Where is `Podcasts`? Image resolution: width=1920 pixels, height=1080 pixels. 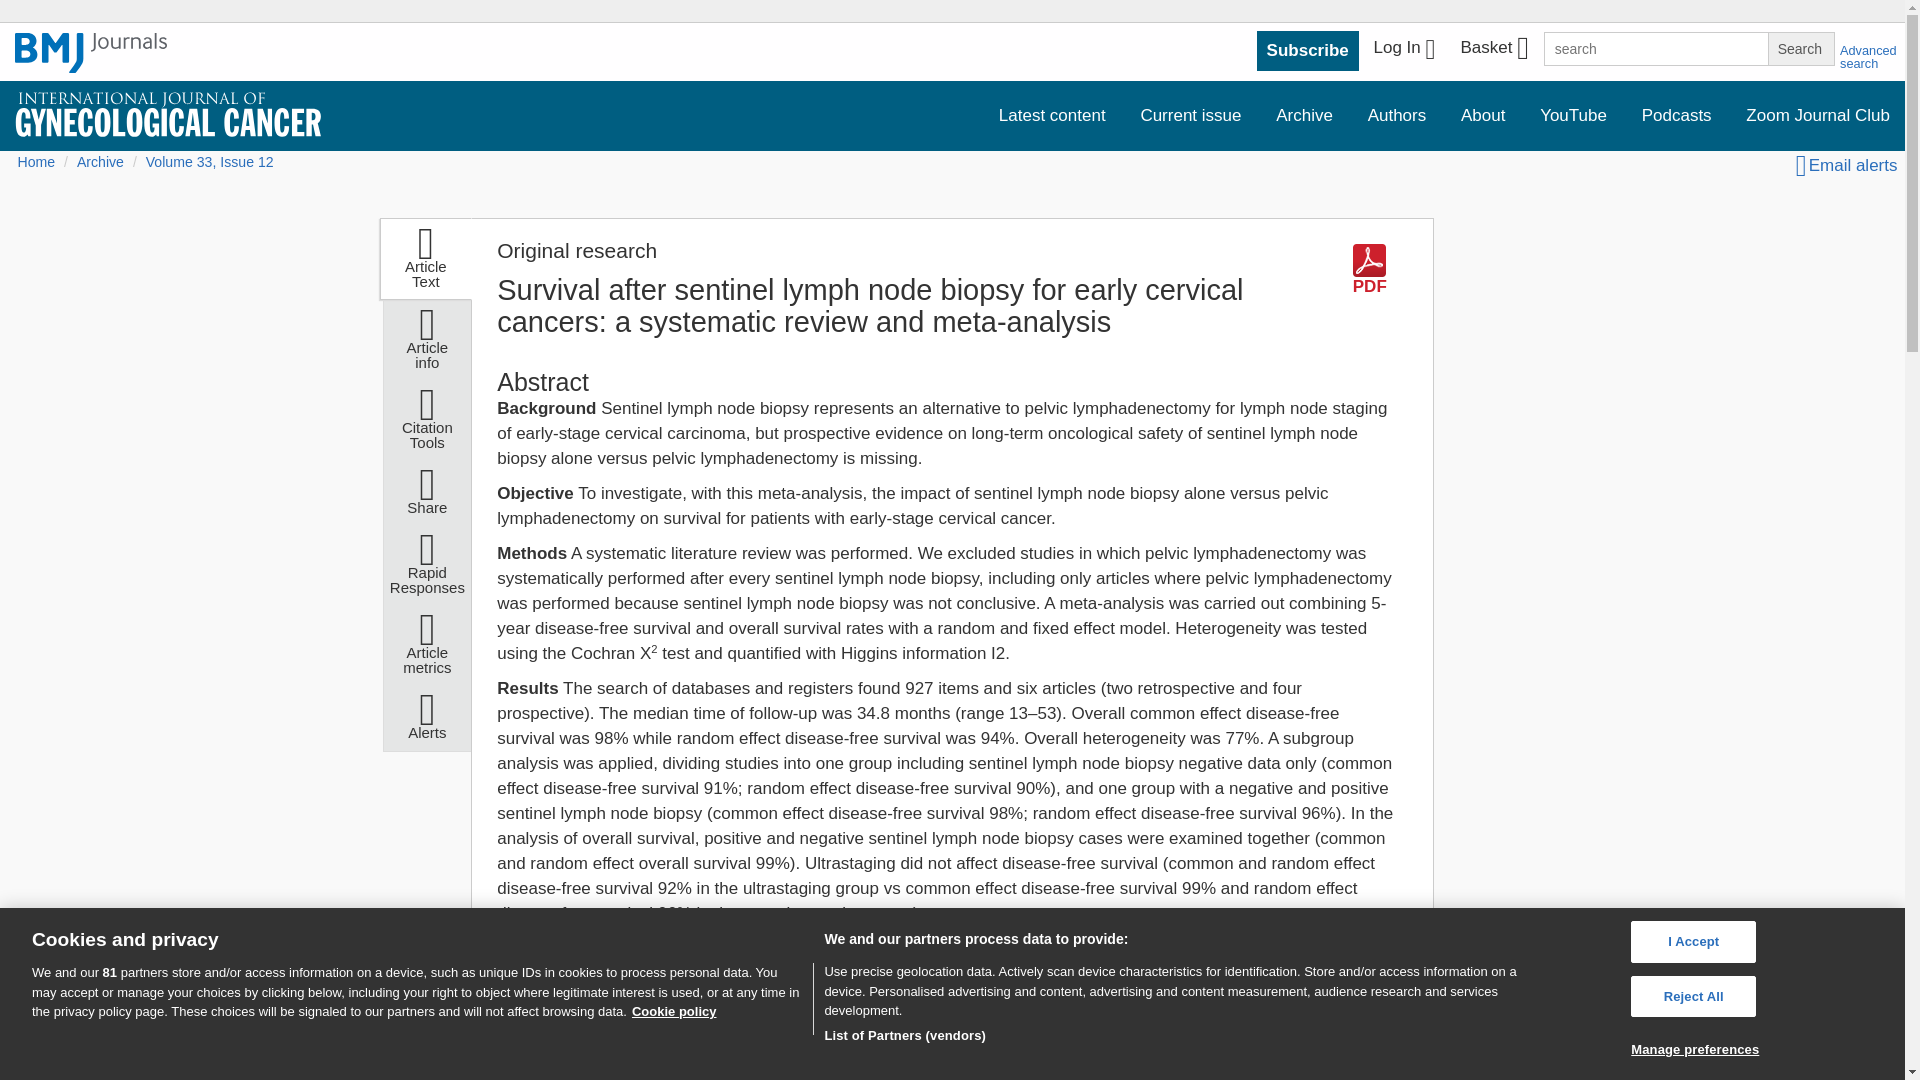
Podcasts is located at coordinates (1676, 116).